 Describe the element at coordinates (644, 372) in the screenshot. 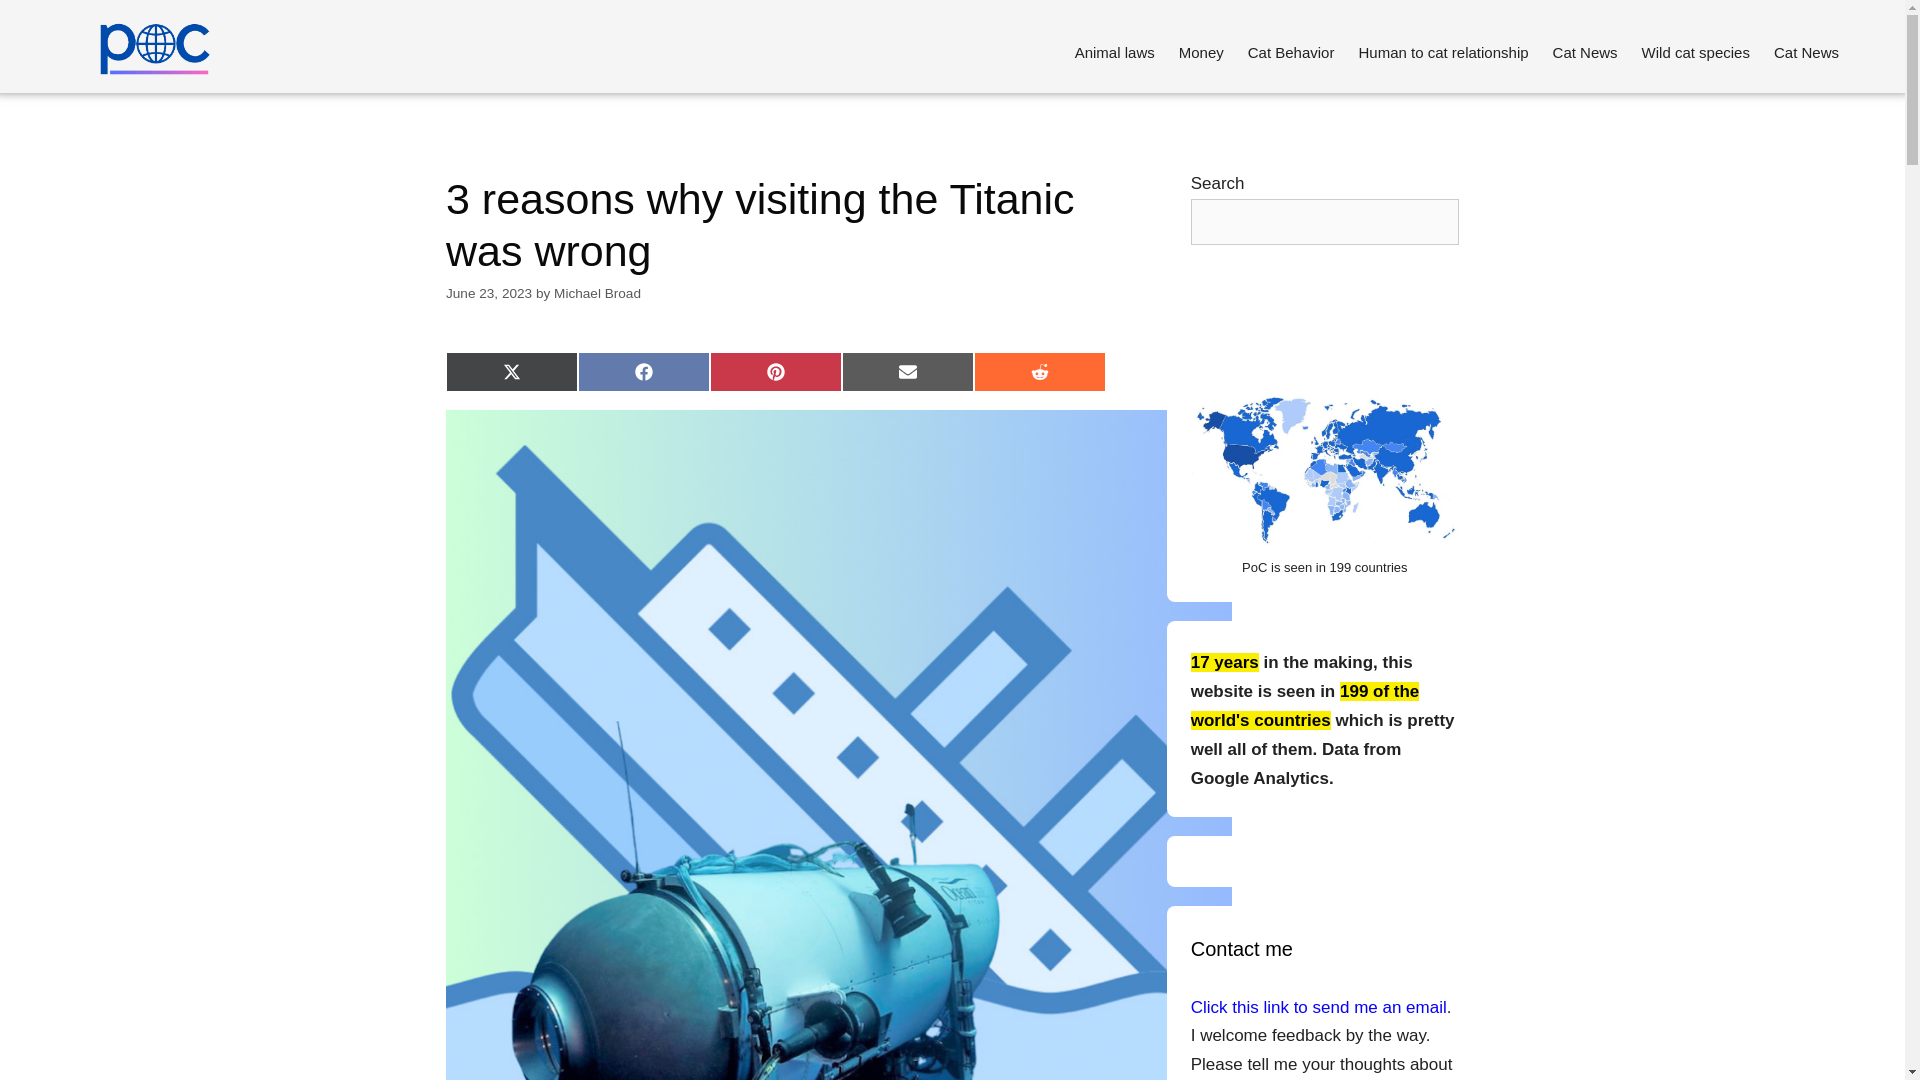

I see `Share on Facebook` at that location.